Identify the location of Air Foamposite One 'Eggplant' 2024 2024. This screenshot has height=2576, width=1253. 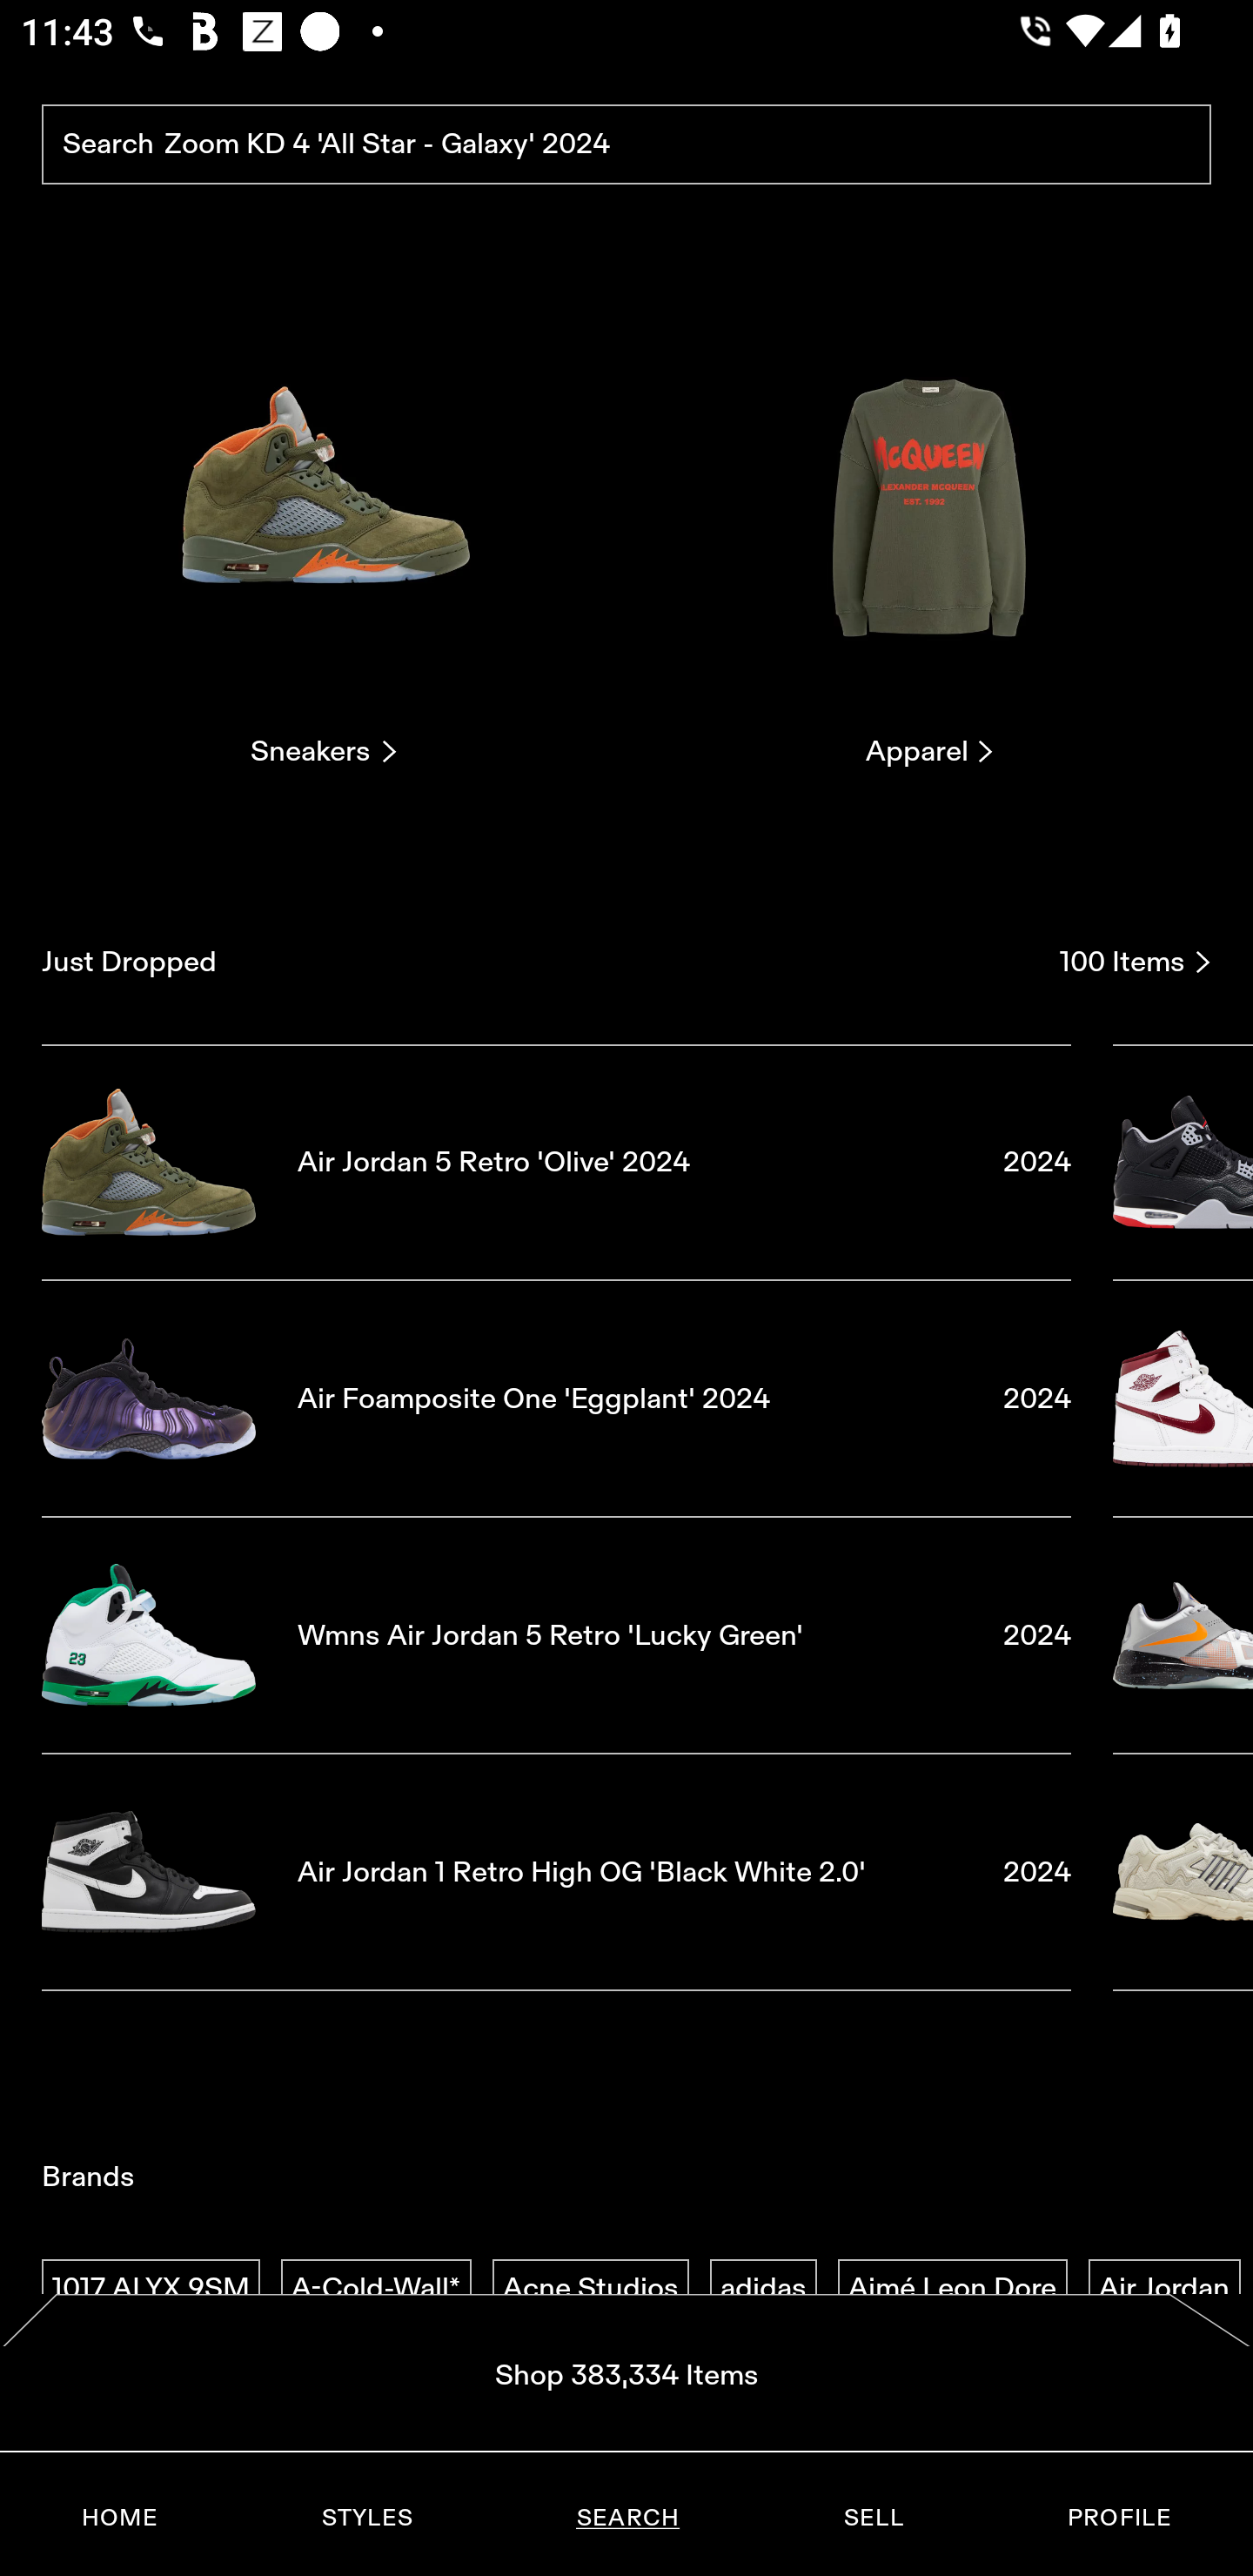
(556, 1399).